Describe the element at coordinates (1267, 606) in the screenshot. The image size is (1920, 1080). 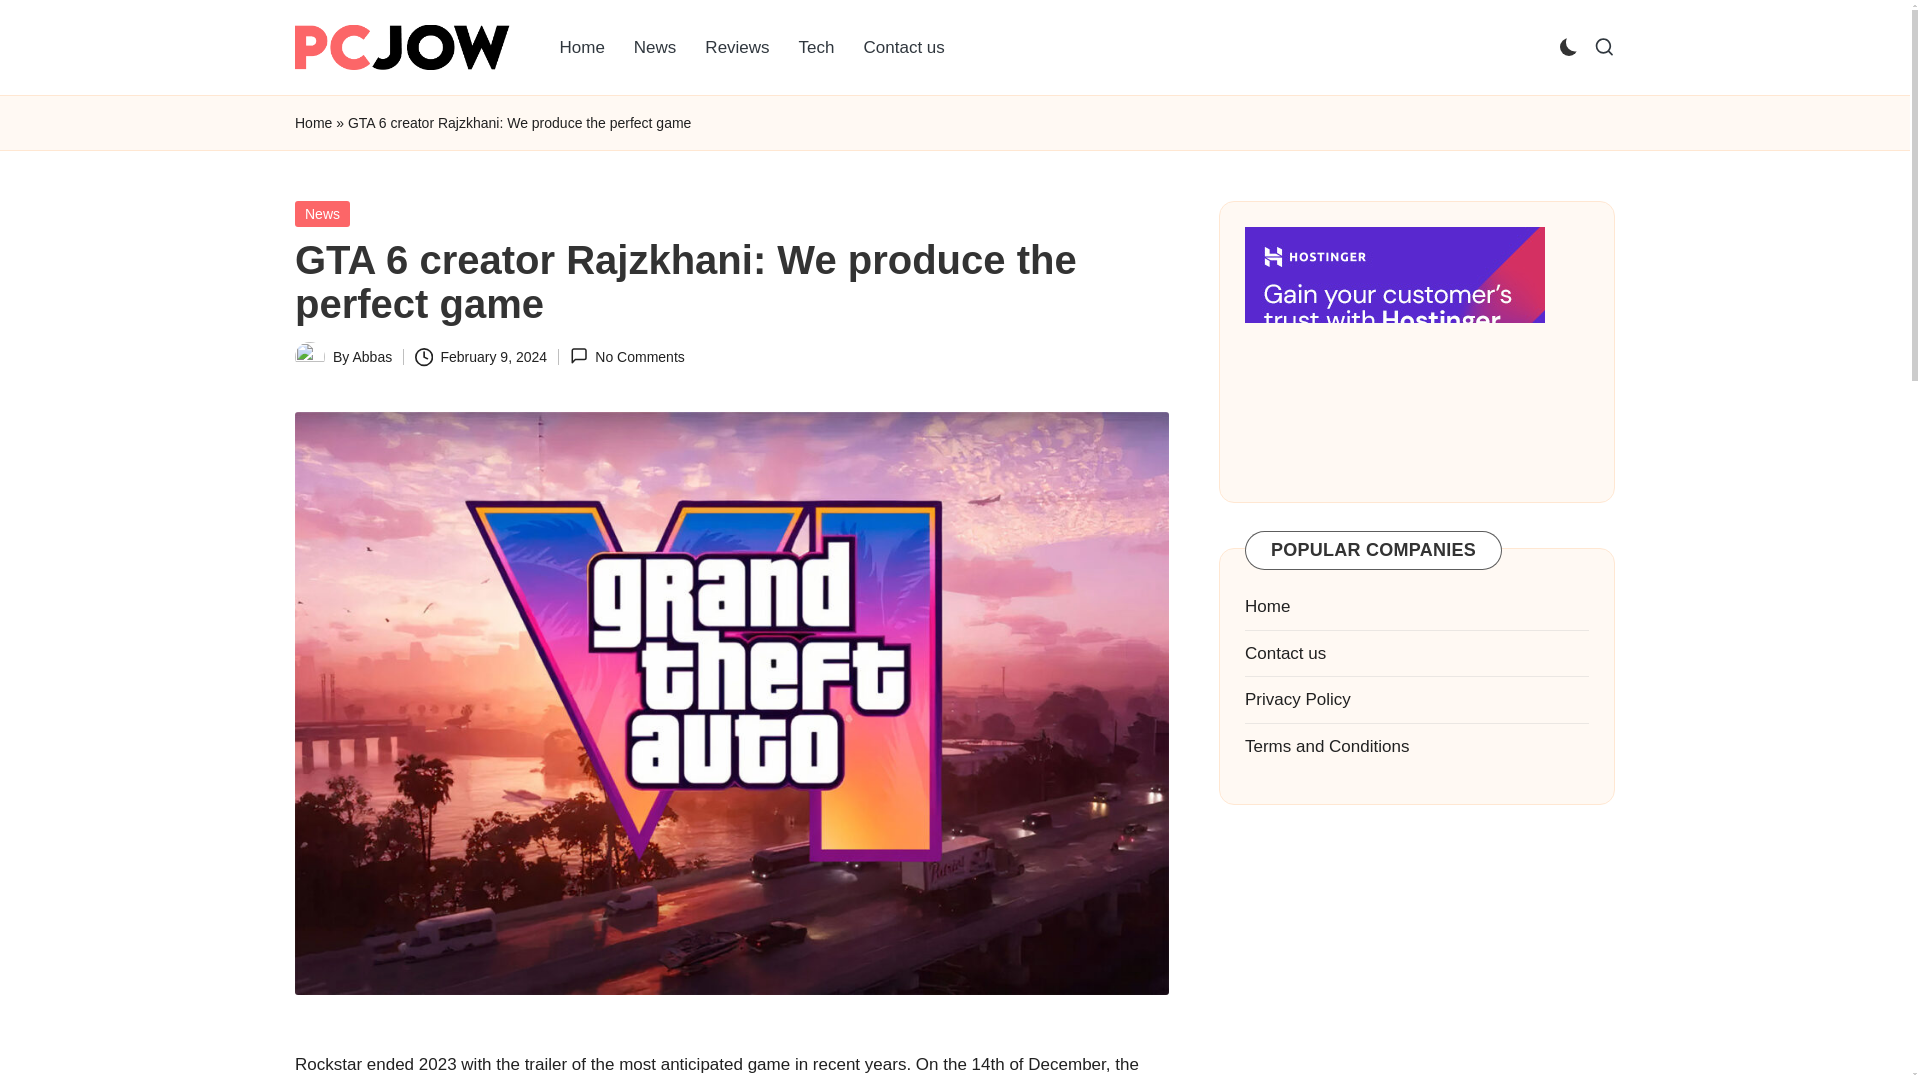
I see `Home` at that location.